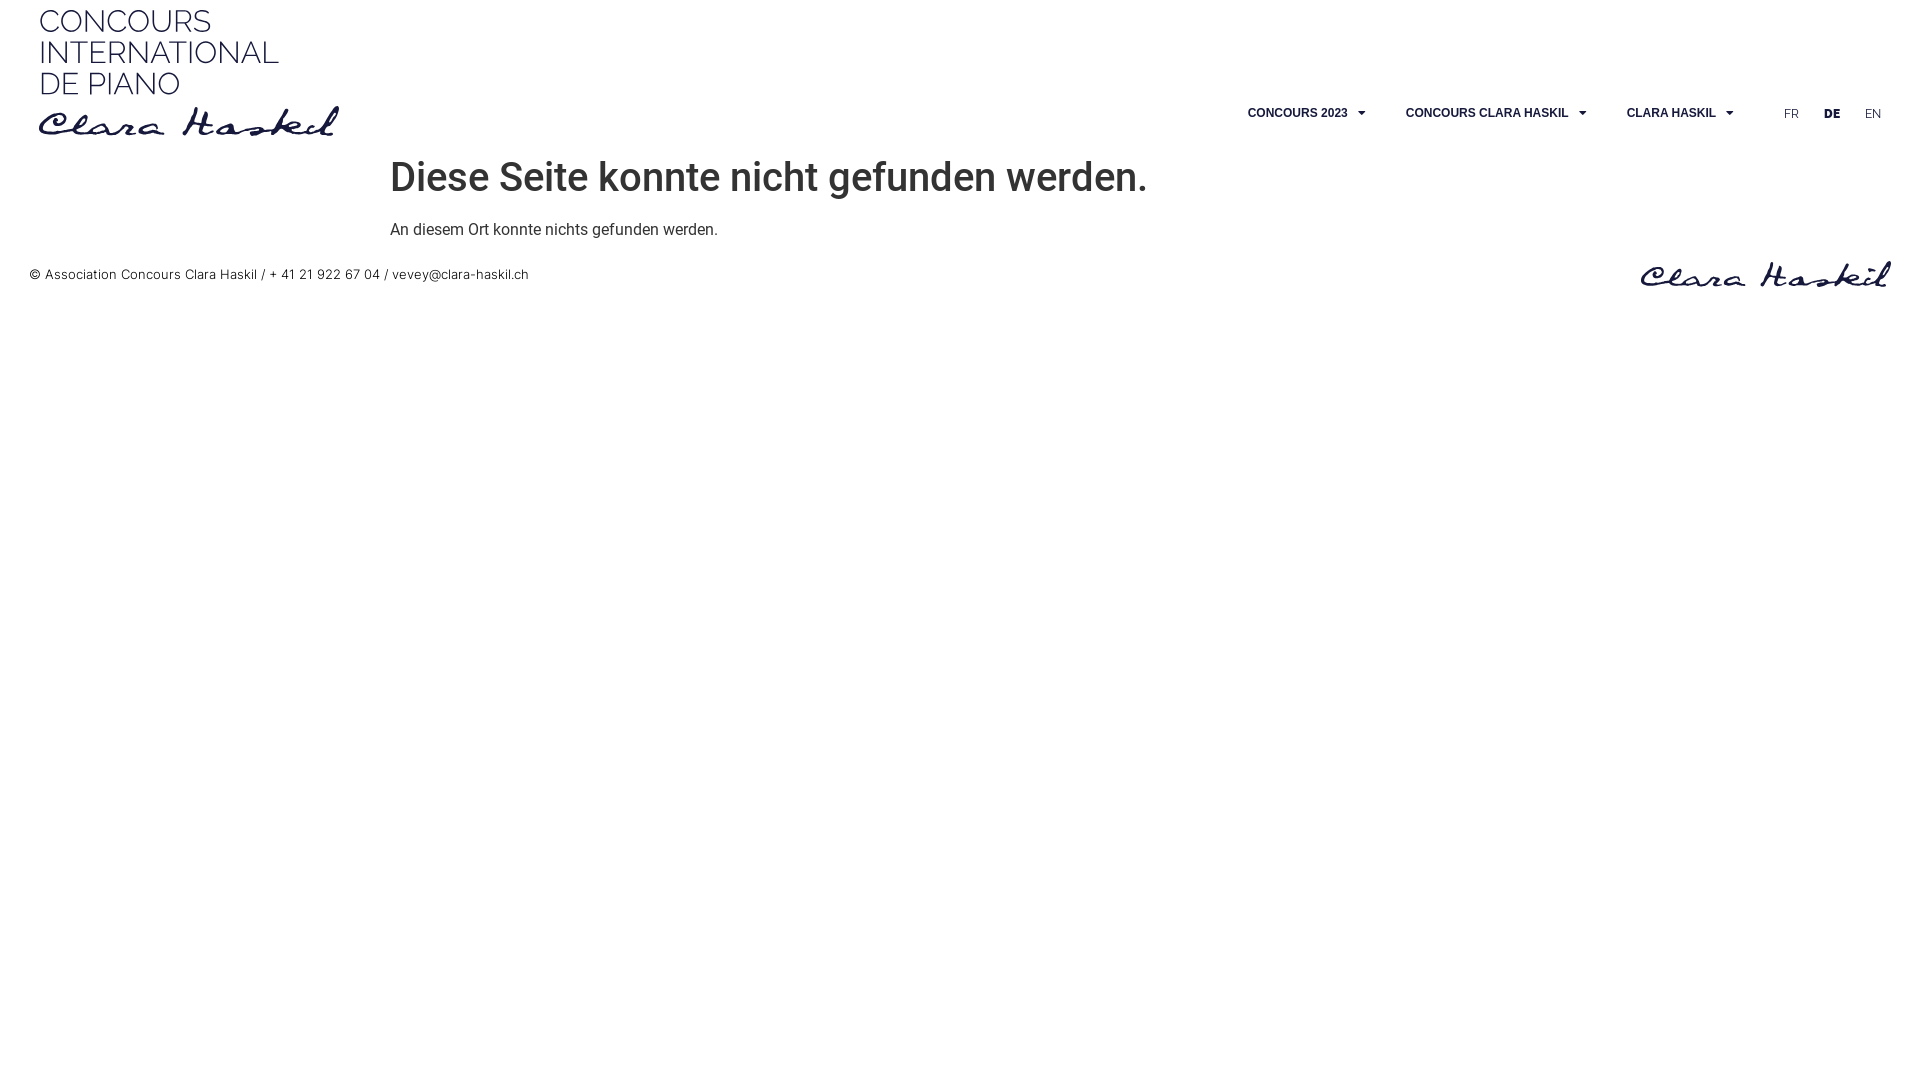  I want to click on EN, so click(1868, 114).